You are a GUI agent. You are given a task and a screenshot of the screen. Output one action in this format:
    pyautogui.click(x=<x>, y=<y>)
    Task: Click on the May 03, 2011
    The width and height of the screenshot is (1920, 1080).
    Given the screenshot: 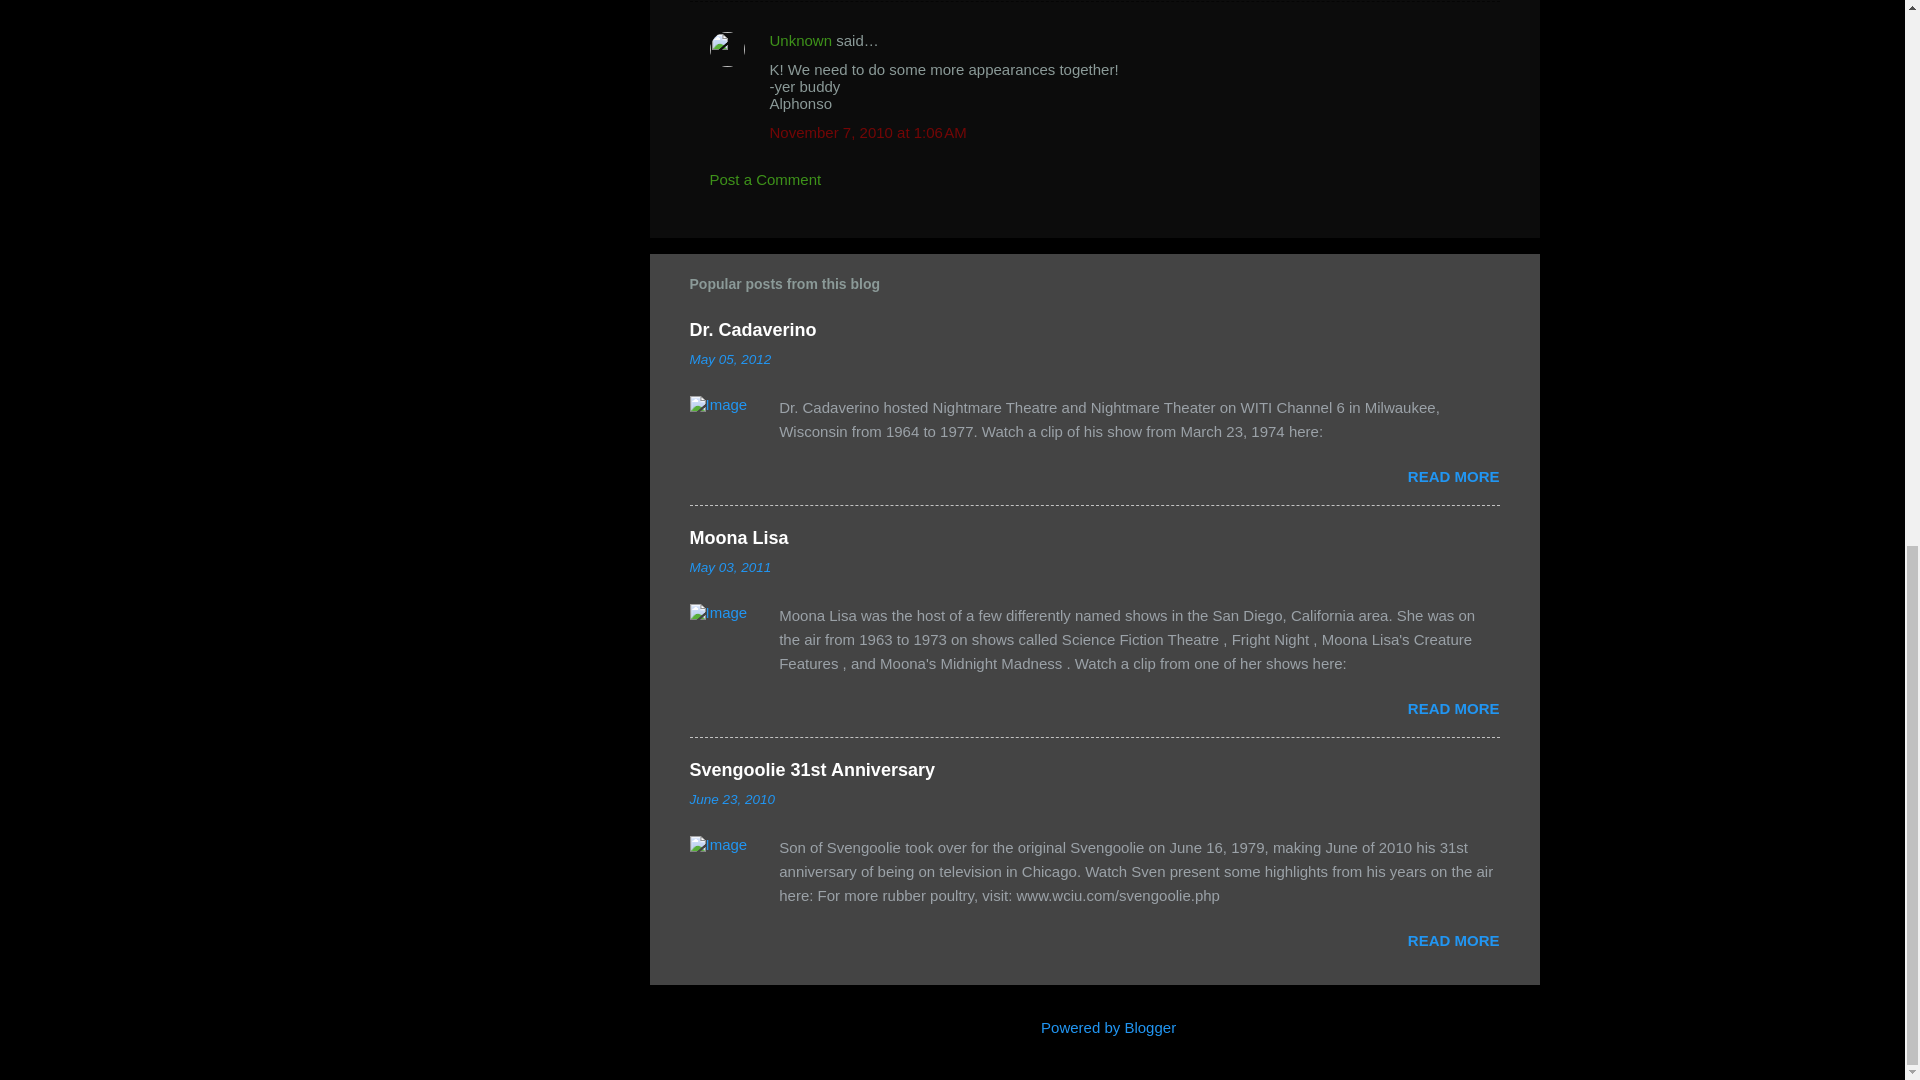 What is the action you would take?
    pyautogui.click(x=730, y=567)
    